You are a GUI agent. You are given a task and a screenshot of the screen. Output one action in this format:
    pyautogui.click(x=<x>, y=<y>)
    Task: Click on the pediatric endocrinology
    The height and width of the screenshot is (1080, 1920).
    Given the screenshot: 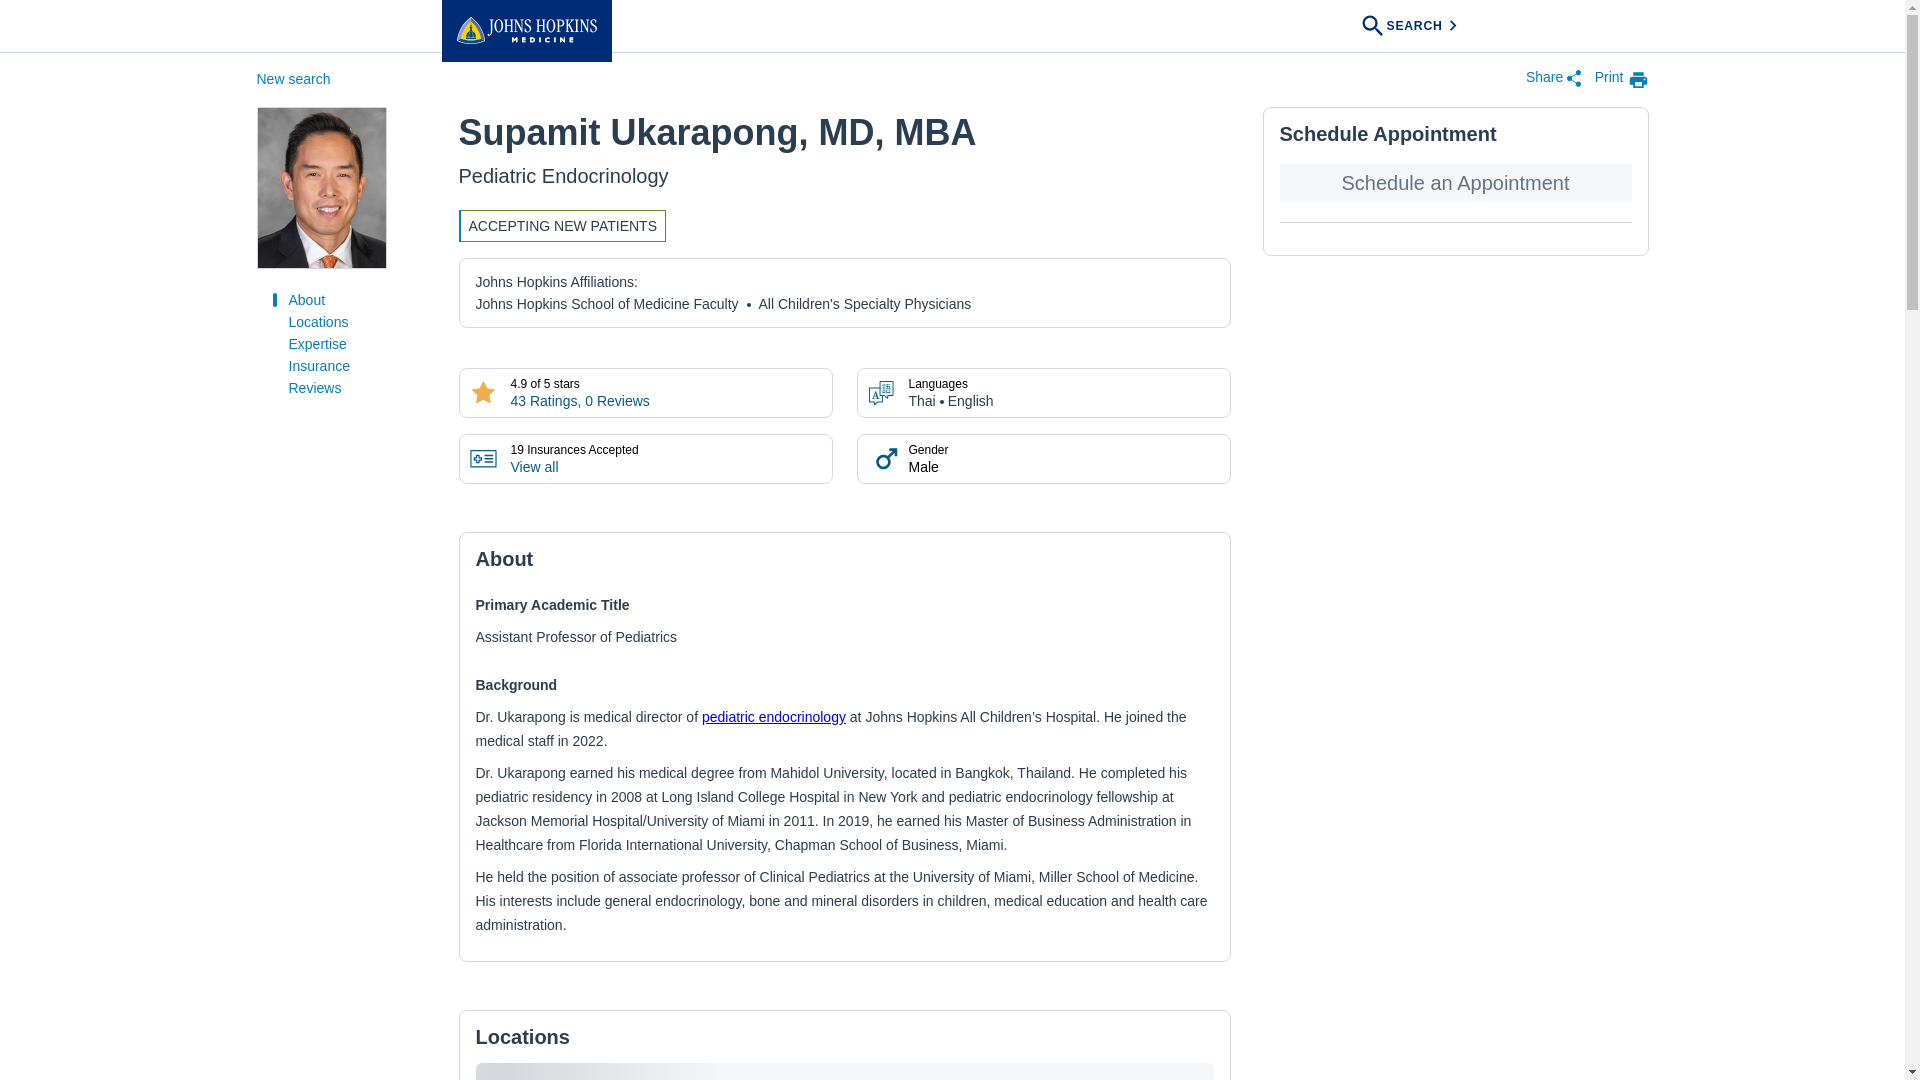 What is the action you would take?
    pyautogui.click(x=774, y=716)
    